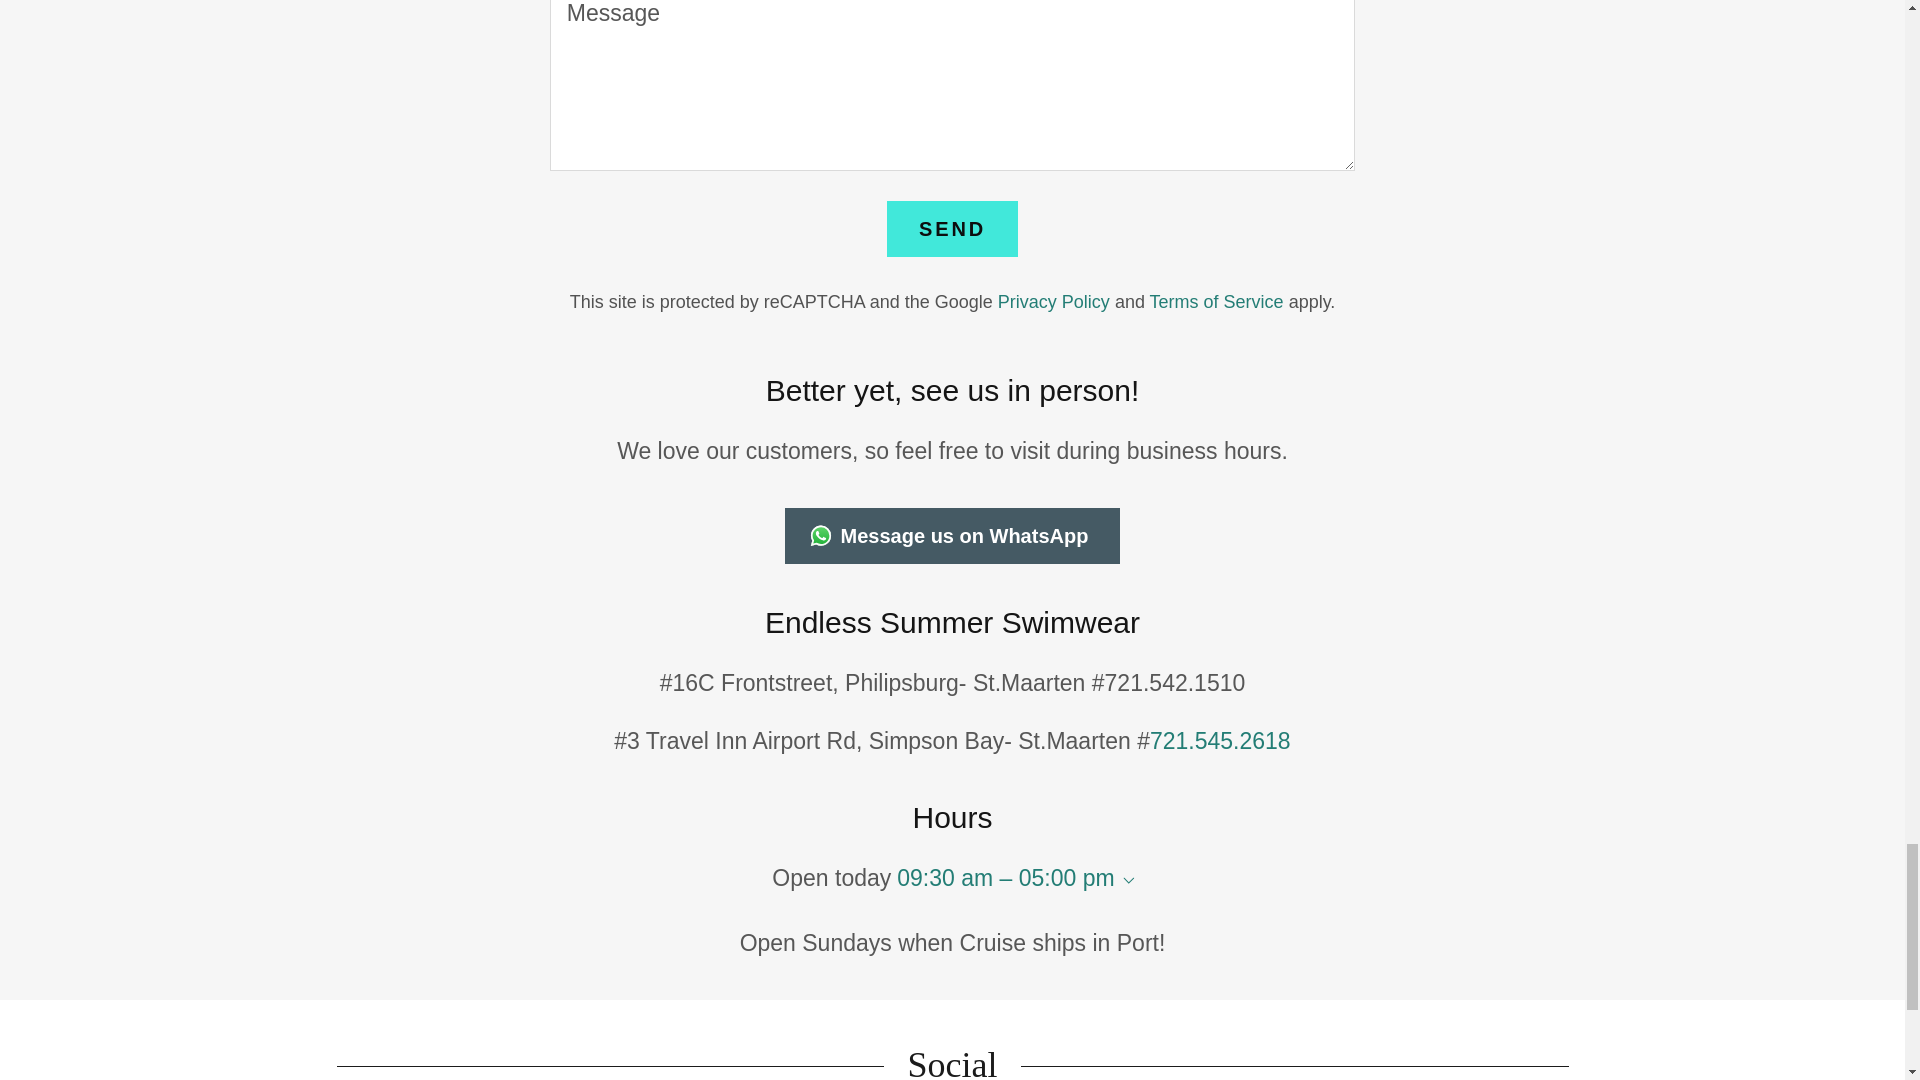 This screenshot has width=1920, height=1080. What do you see at coordinates (1054, 302) in the screenshot?
I see `Privacy Policy` at bounding box center [1054, 302].